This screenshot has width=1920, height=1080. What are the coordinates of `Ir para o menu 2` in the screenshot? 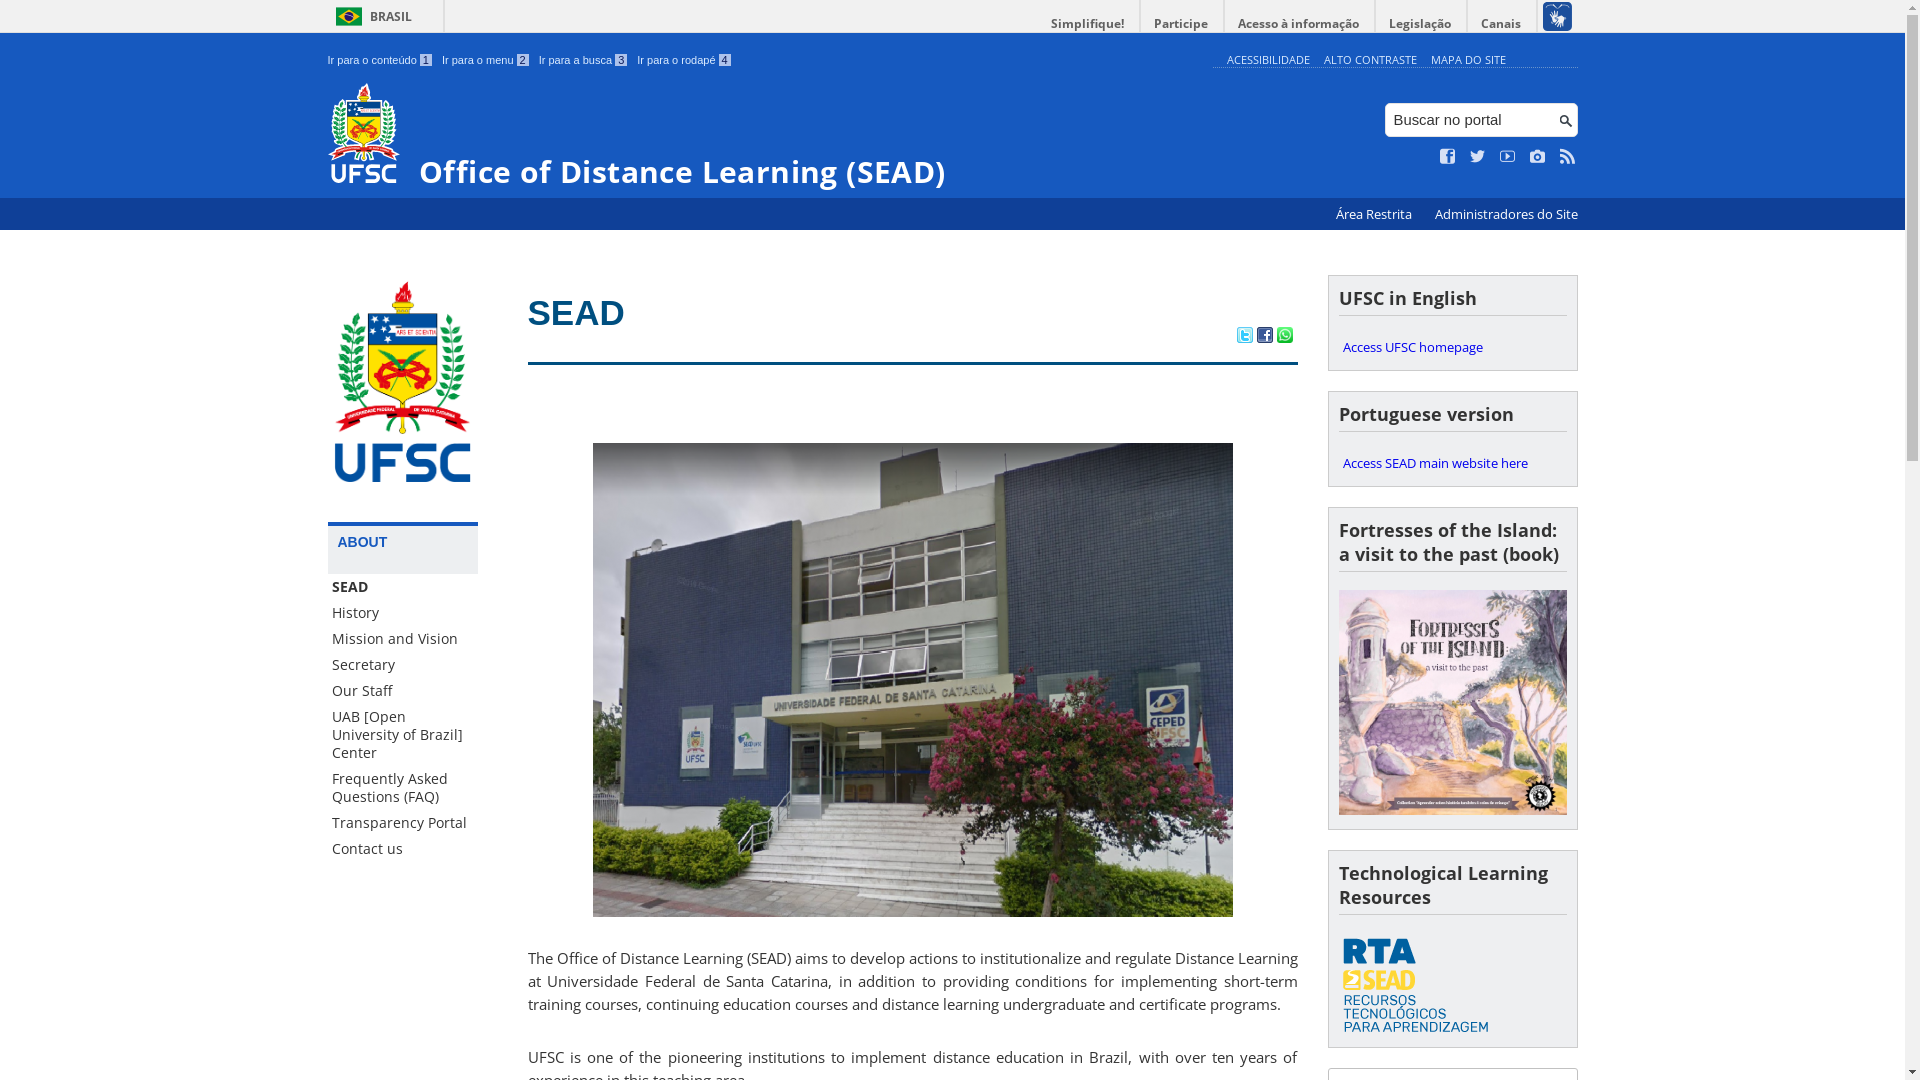 It's located at (486, 60).